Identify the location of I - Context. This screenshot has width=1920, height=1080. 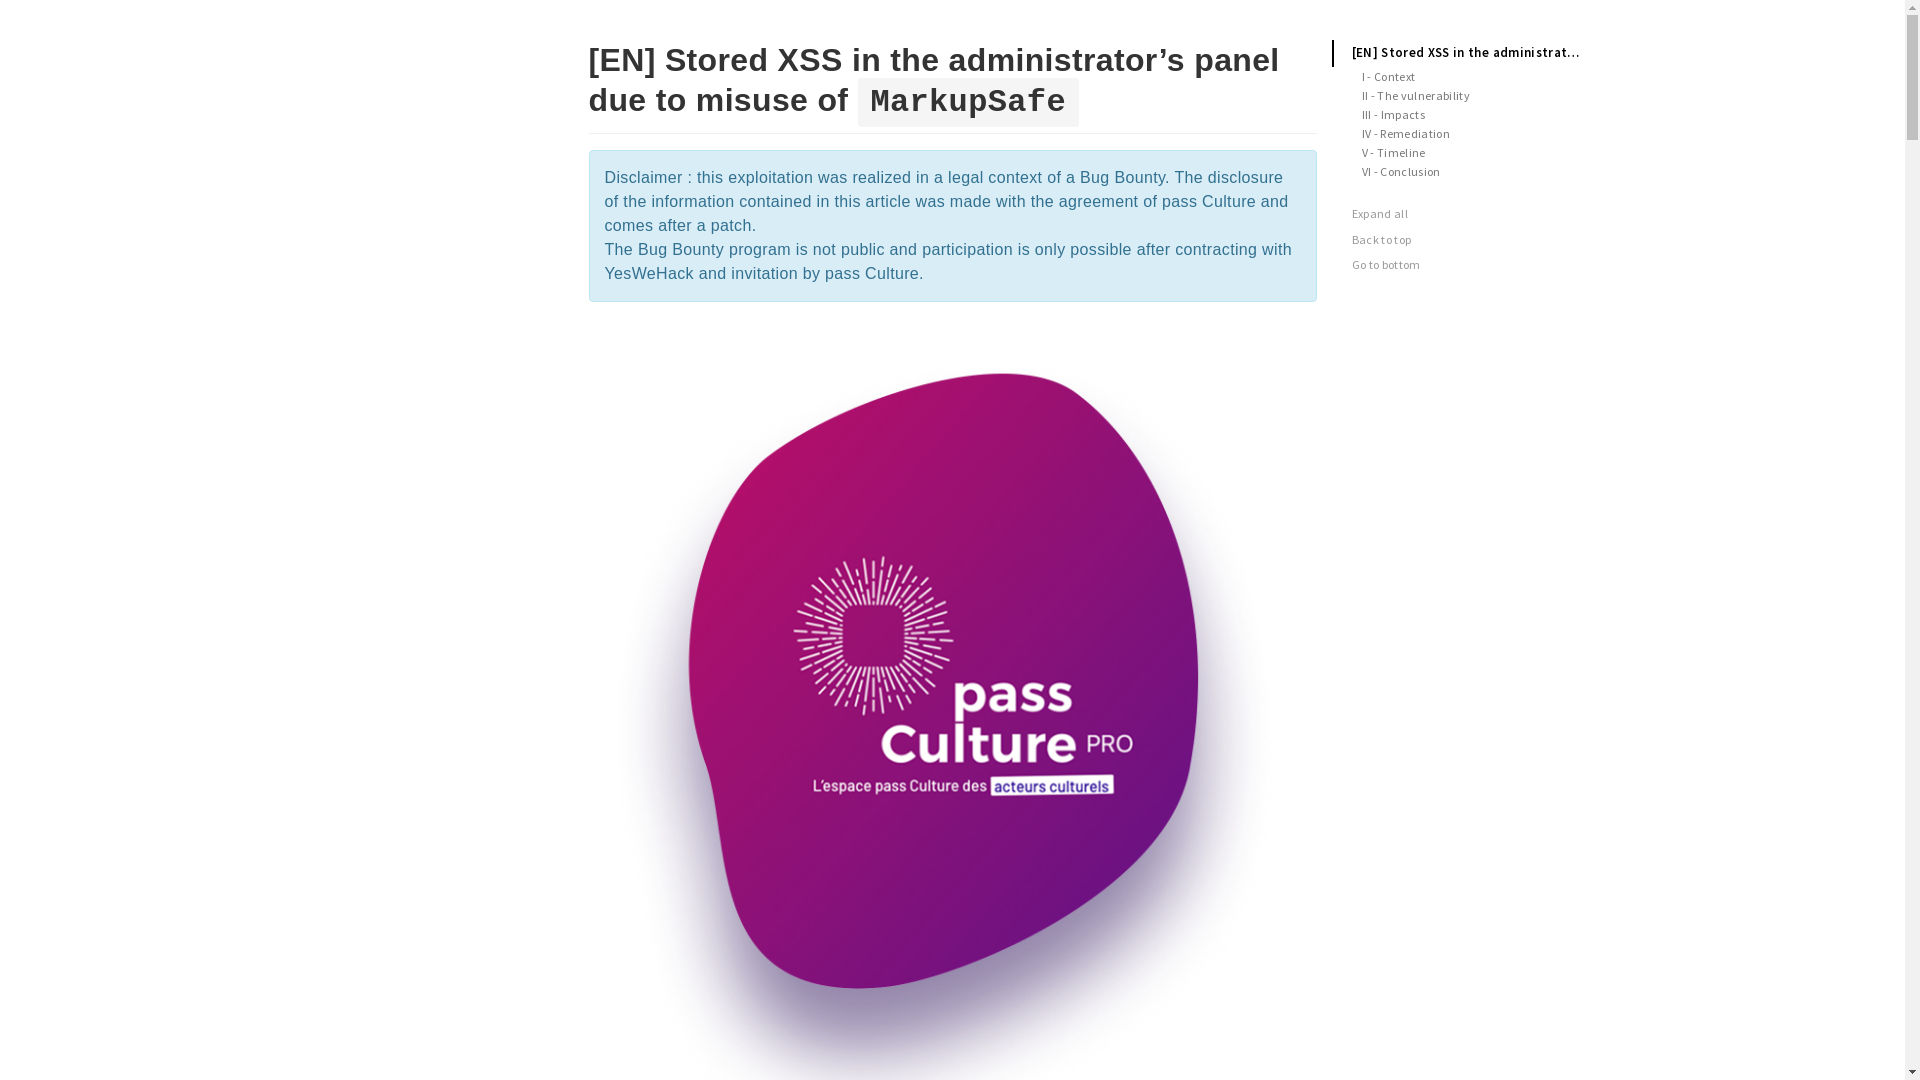
(1466, 76).